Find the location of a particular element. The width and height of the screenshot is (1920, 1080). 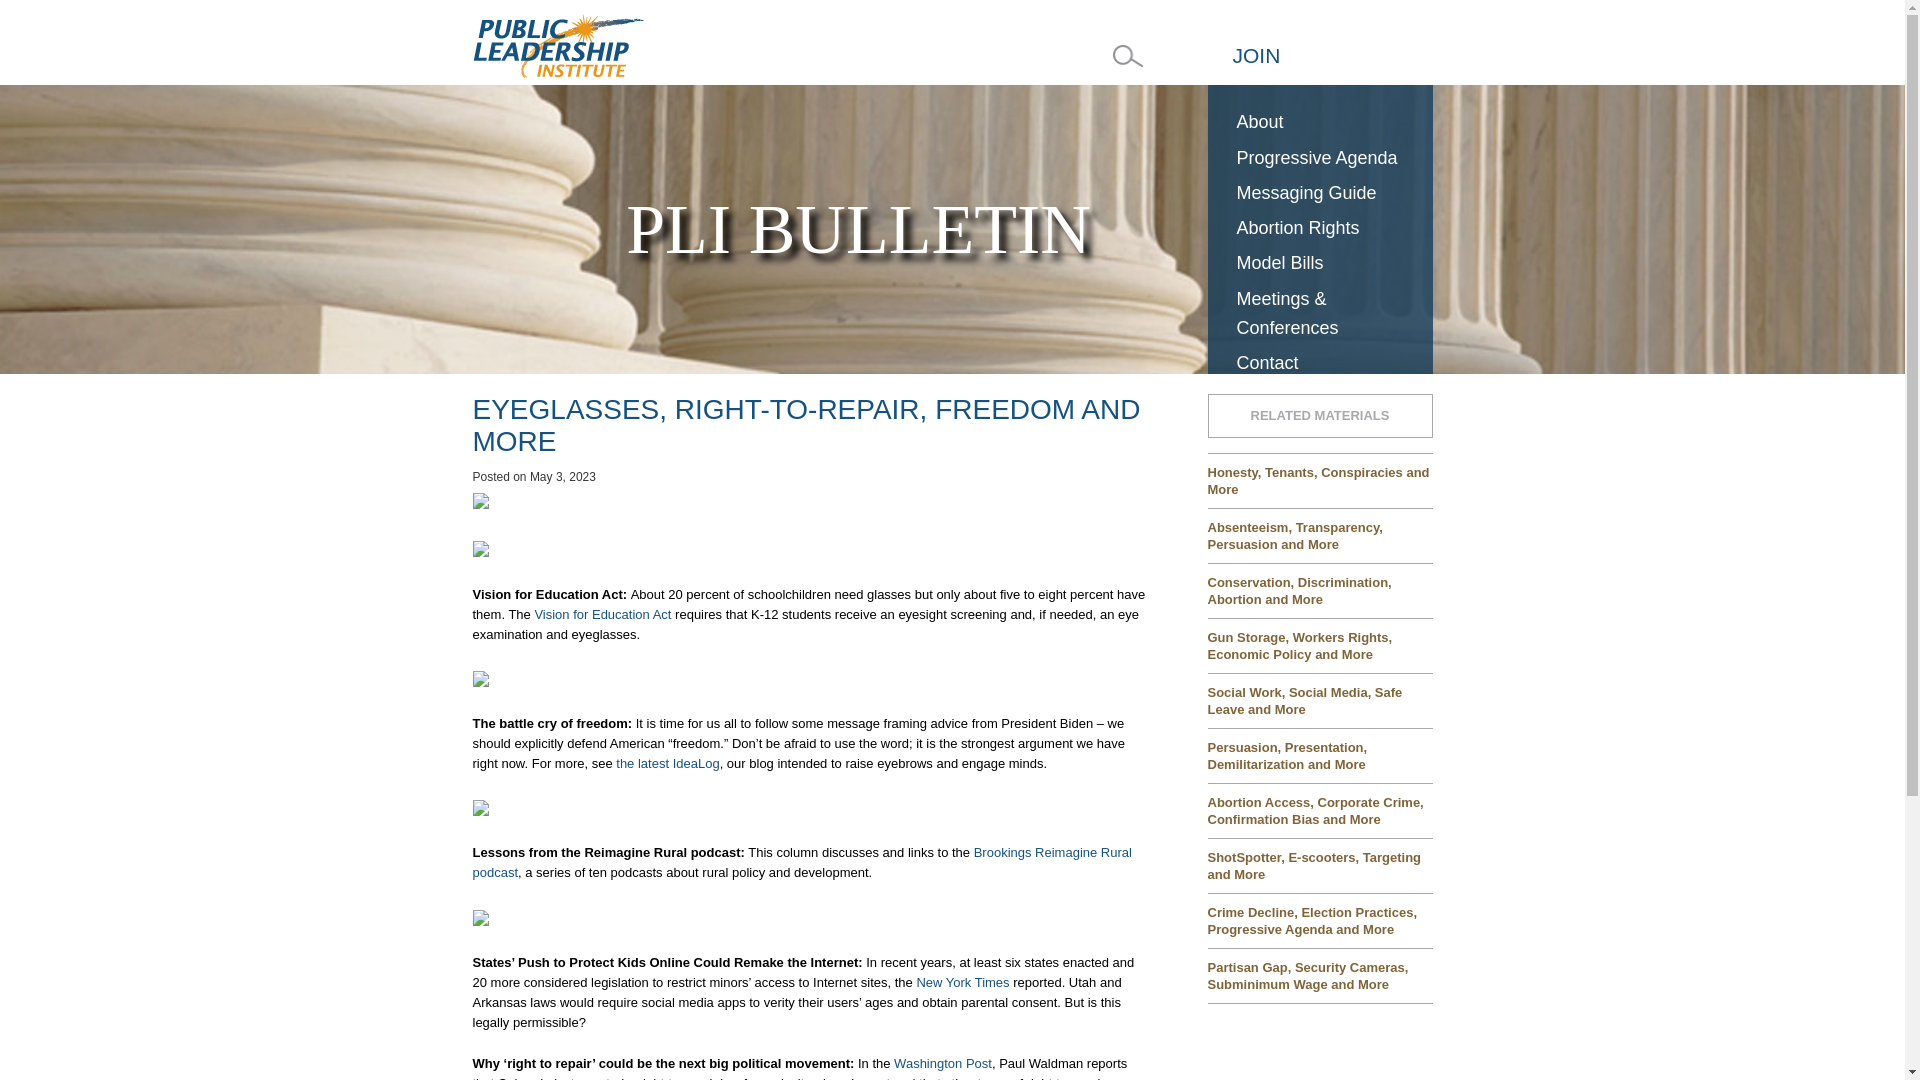

Partisan Gap, Security Cameras, Subminimum Wage and More is located at coordinates (1320, 975).